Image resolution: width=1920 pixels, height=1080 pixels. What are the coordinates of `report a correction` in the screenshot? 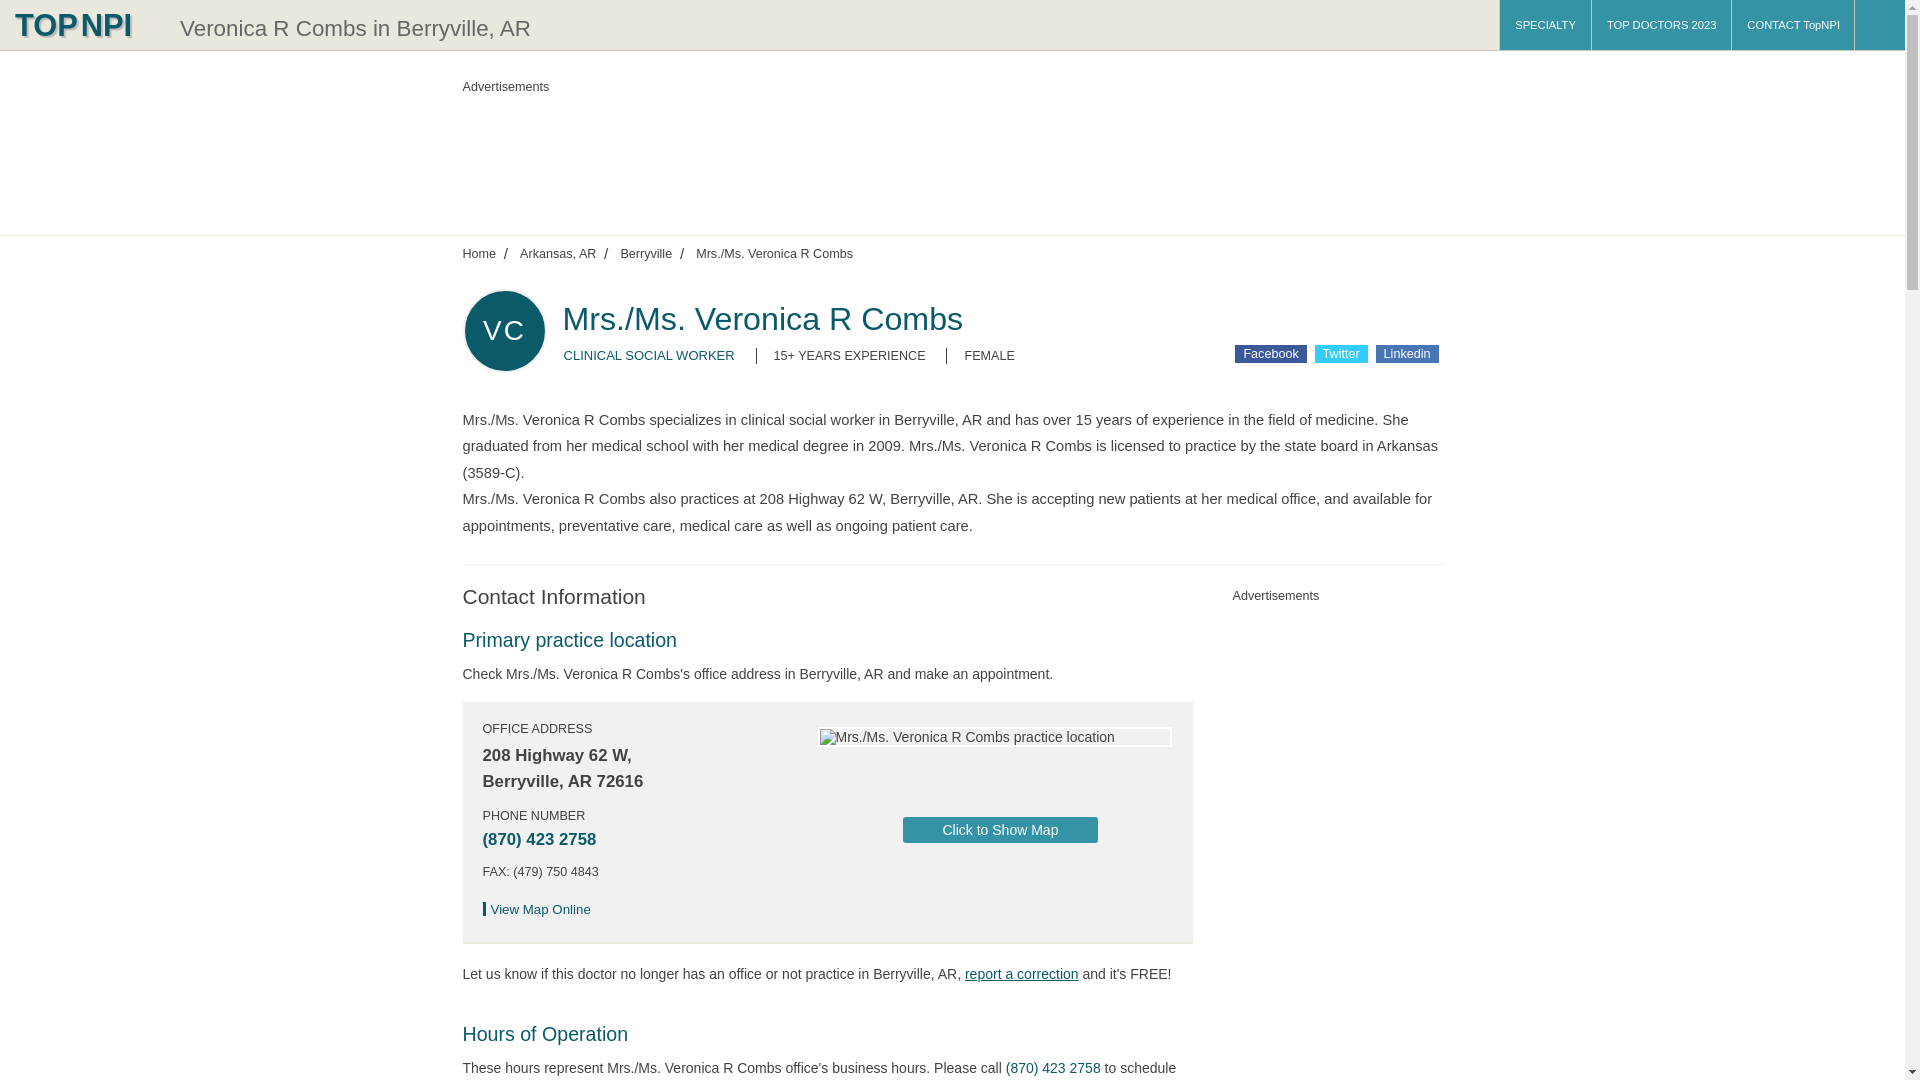 It's located at (1022, 973).